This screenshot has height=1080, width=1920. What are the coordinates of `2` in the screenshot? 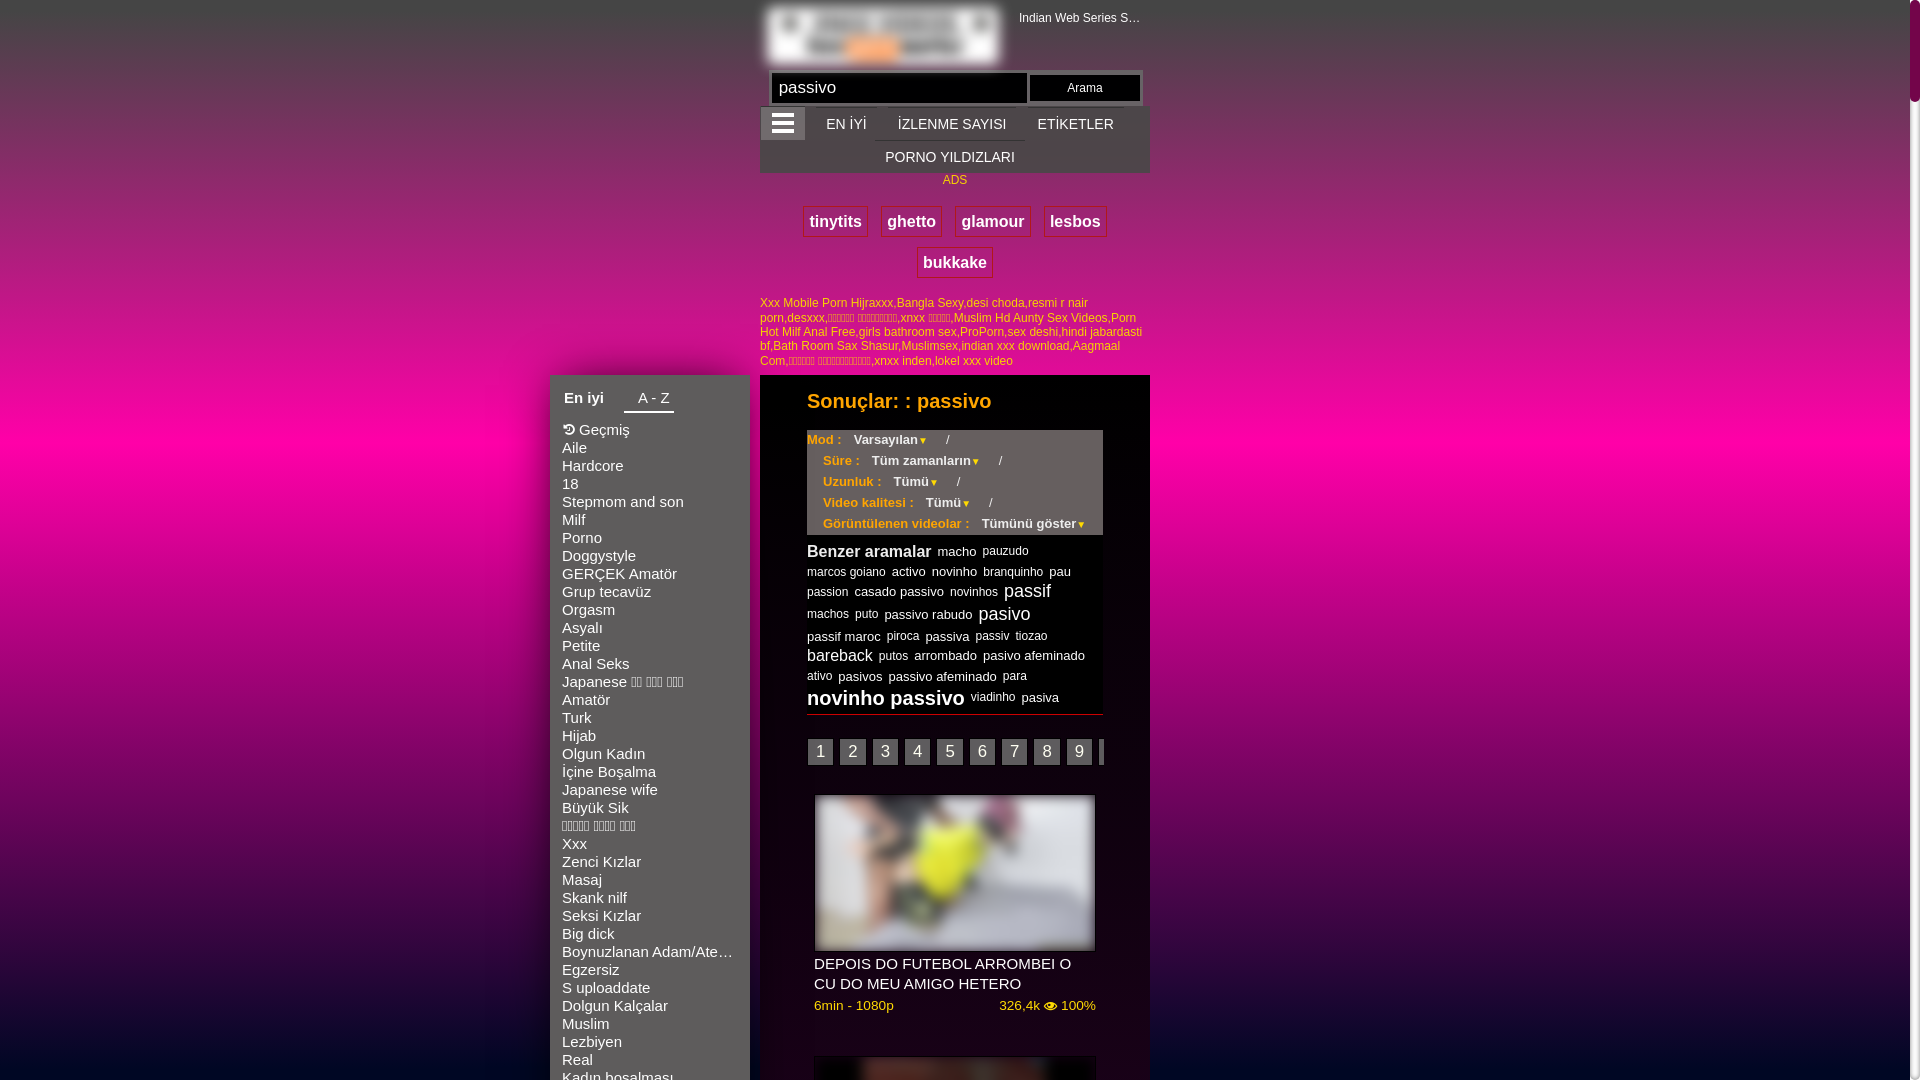 It's located at (852, 752).